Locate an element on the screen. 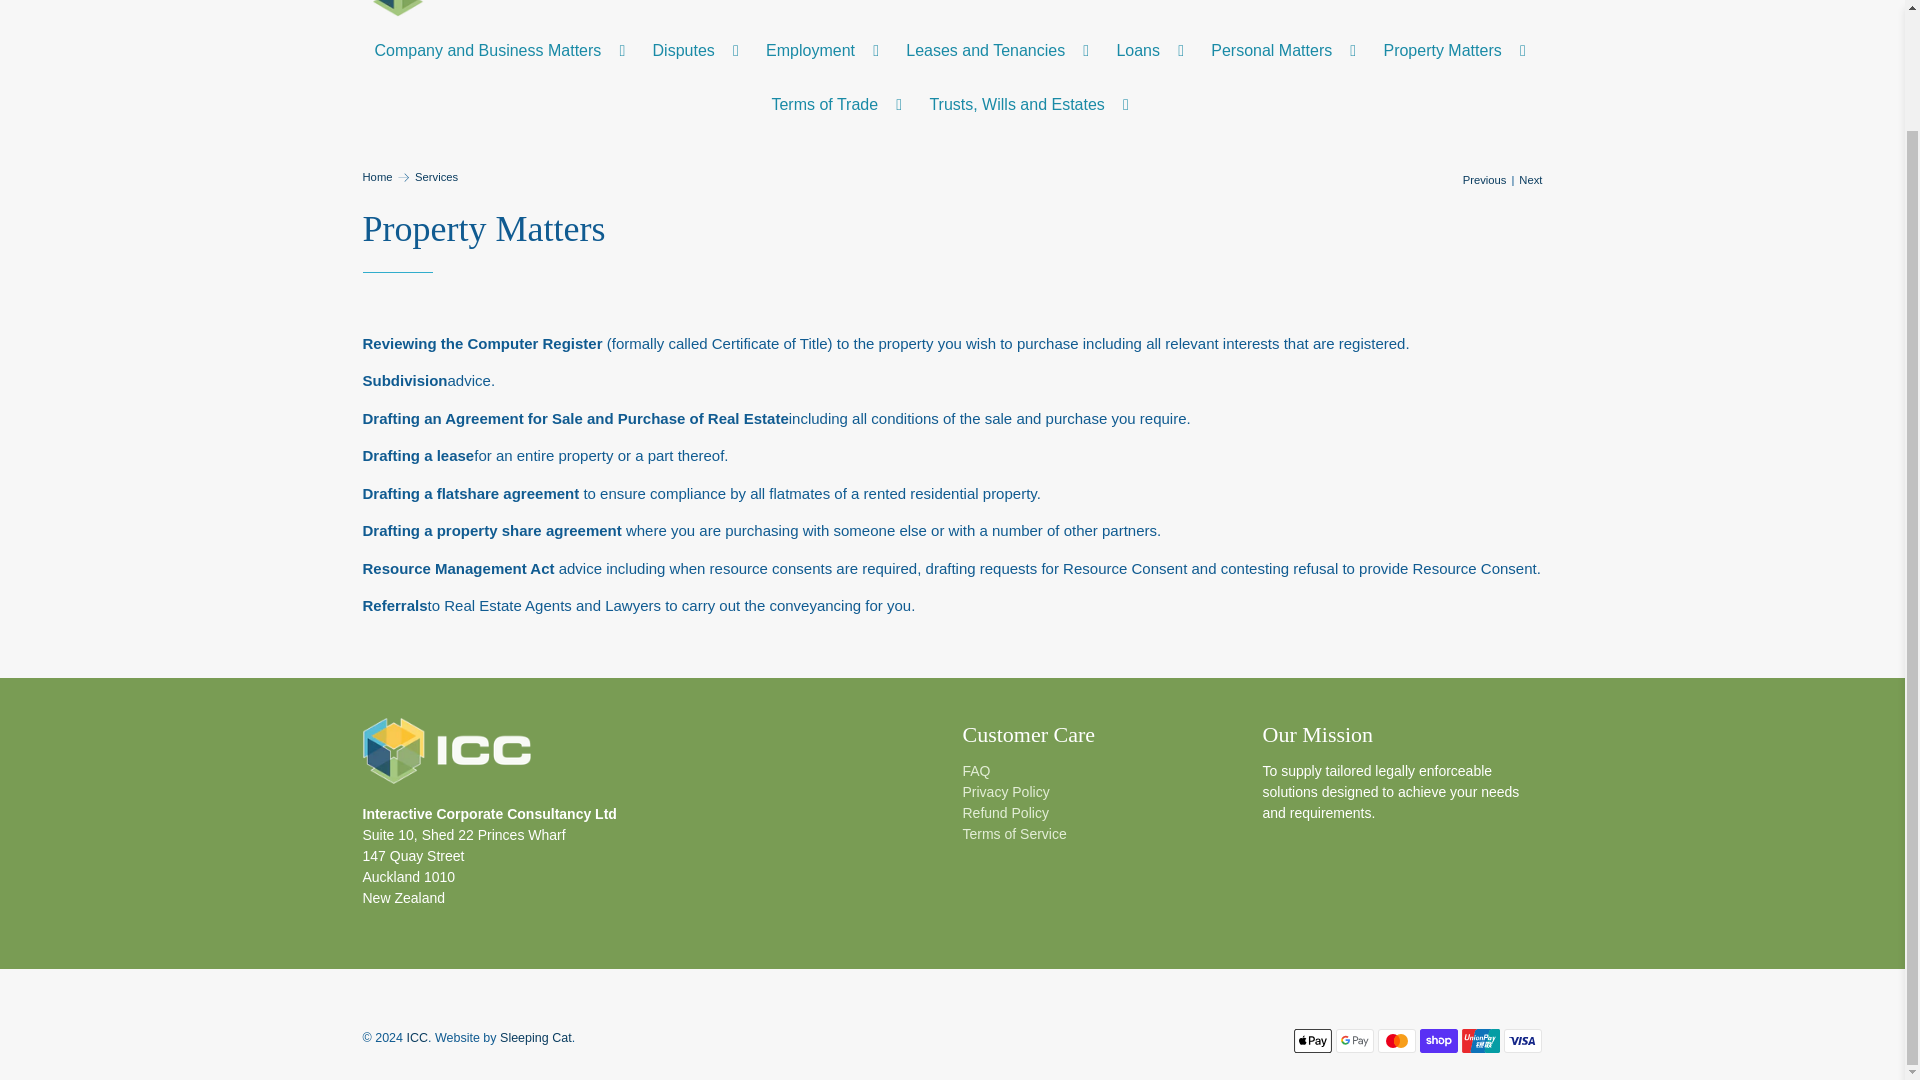  Next is located at coordinates (1530, 180).